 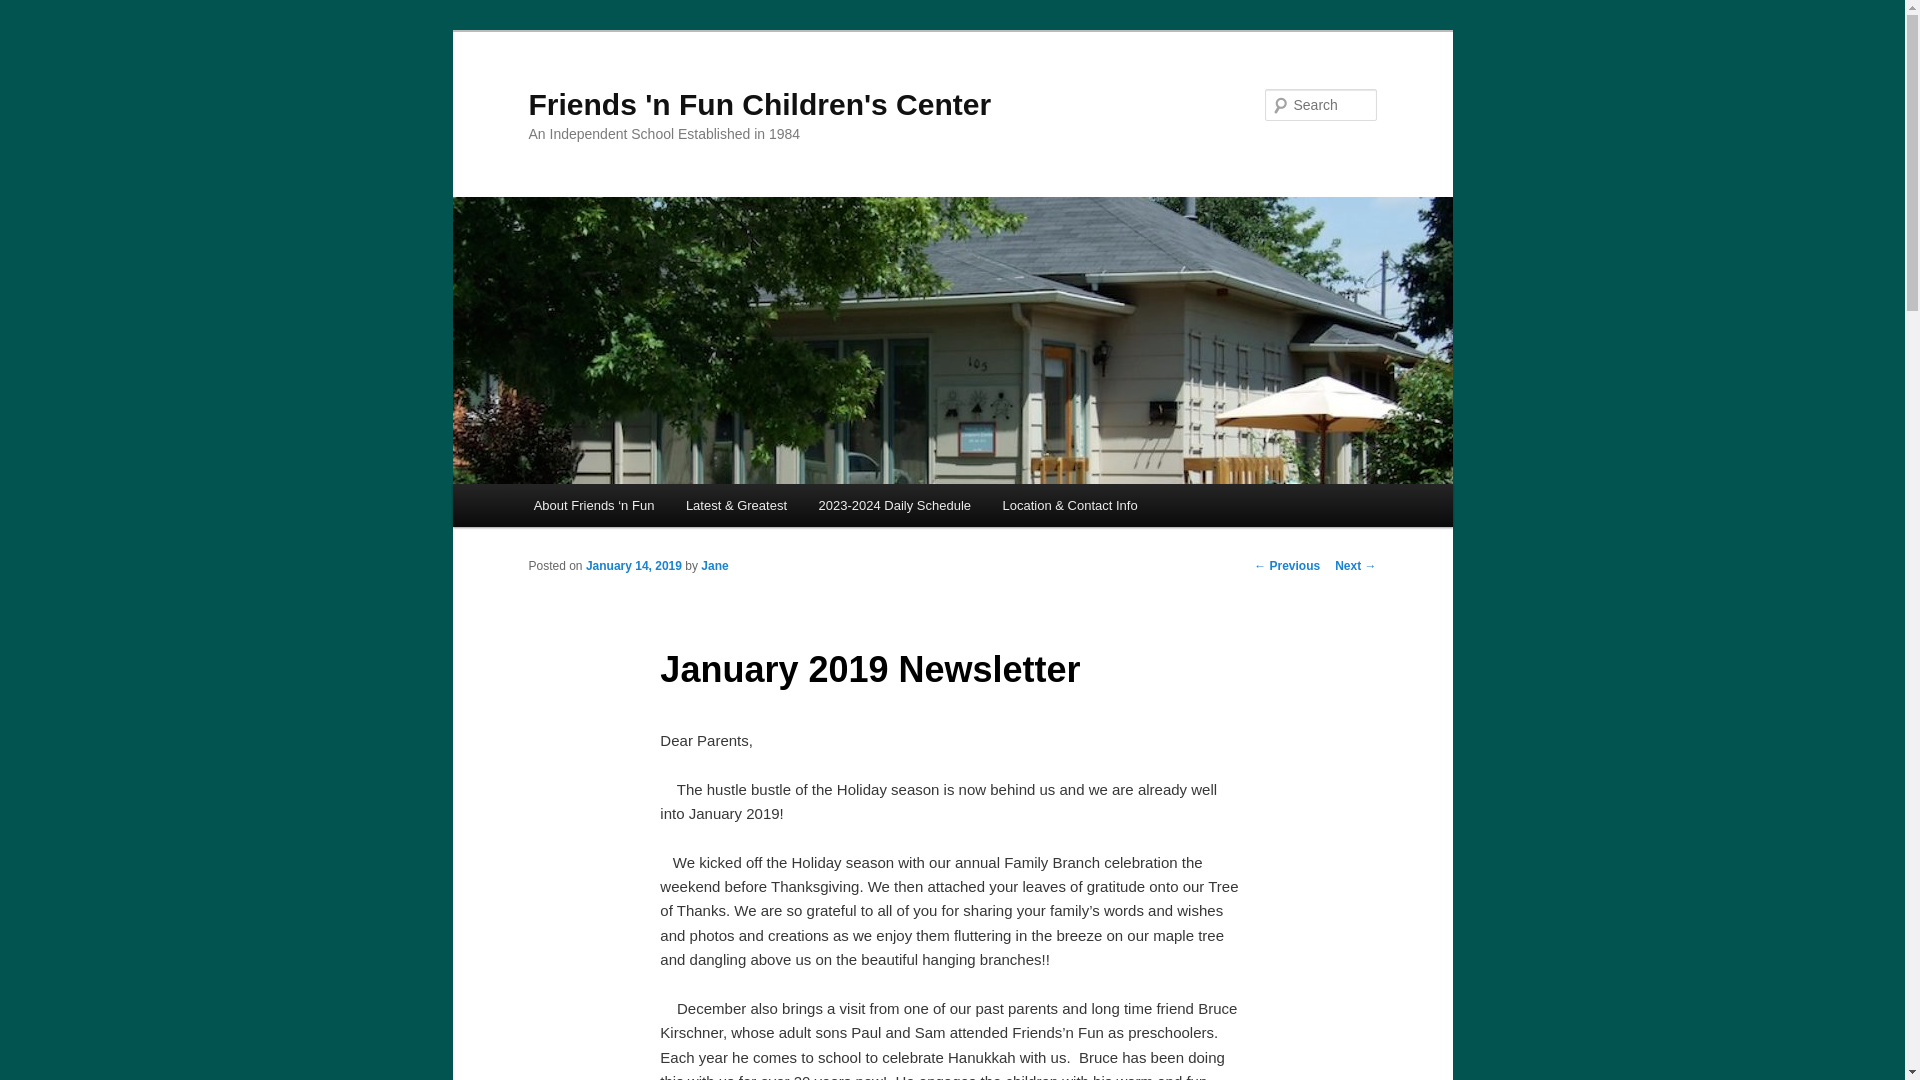 What do you see at coordinates (633, 566) in the screenshot?
I see `2:05 pm` at bounding box center [633, 566].